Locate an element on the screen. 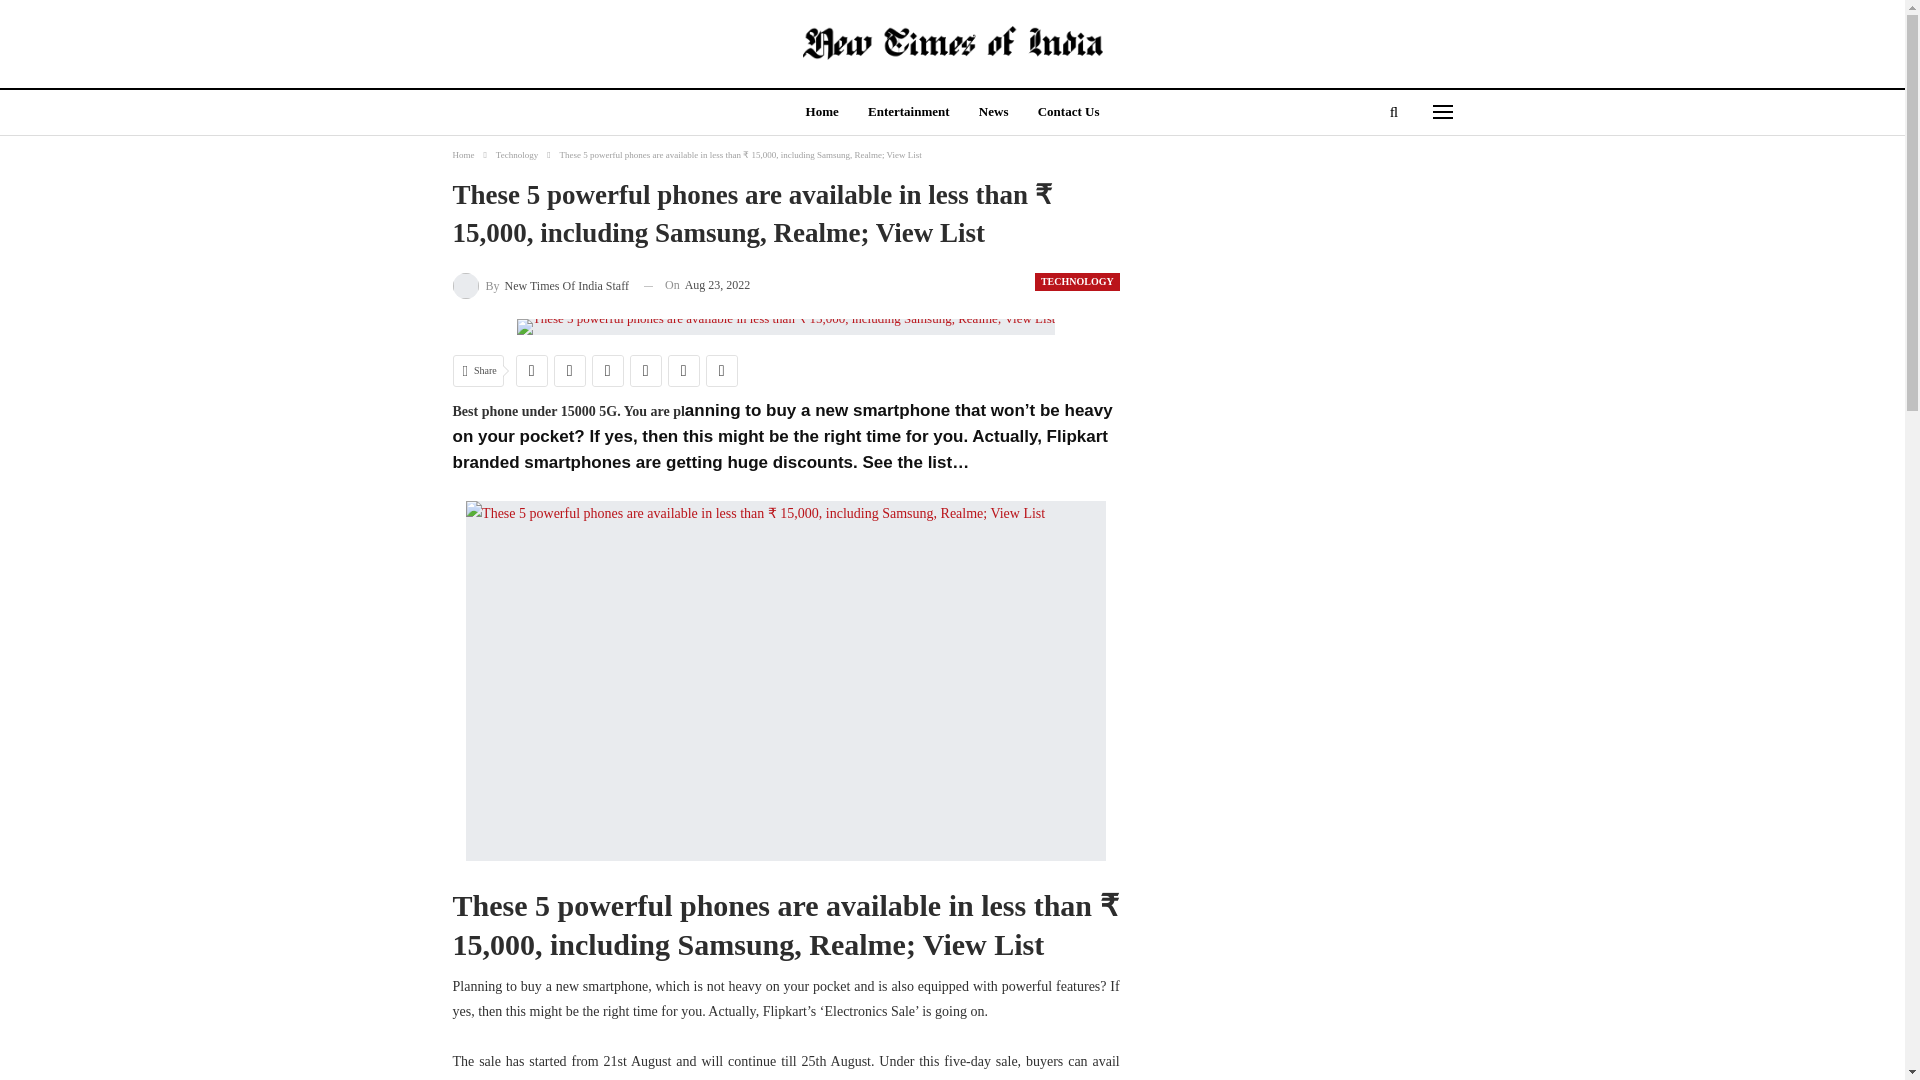 The image size is (1920, 1080). Technology is located at coordinates (516, 154).